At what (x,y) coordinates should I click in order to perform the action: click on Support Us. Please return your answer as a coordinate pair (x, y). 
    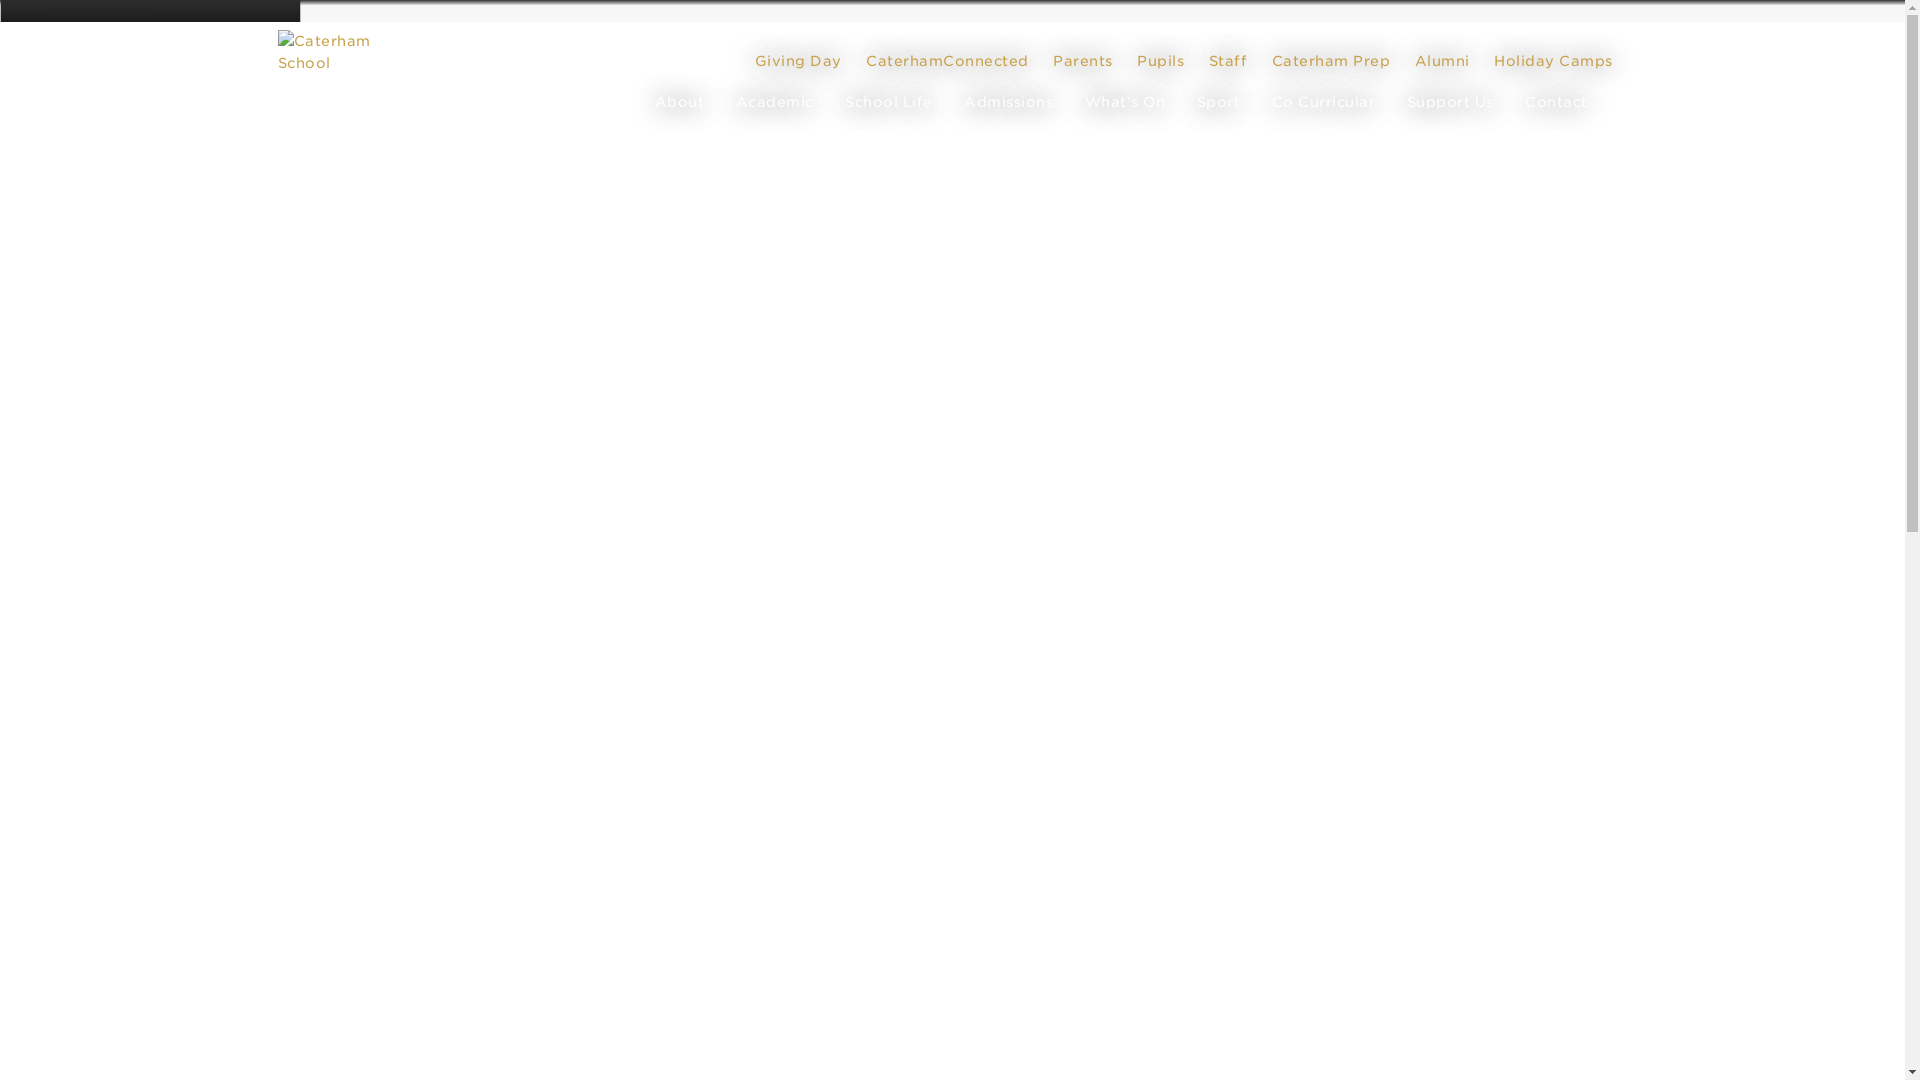
    Looking at the image, I should click on (1450, 102).